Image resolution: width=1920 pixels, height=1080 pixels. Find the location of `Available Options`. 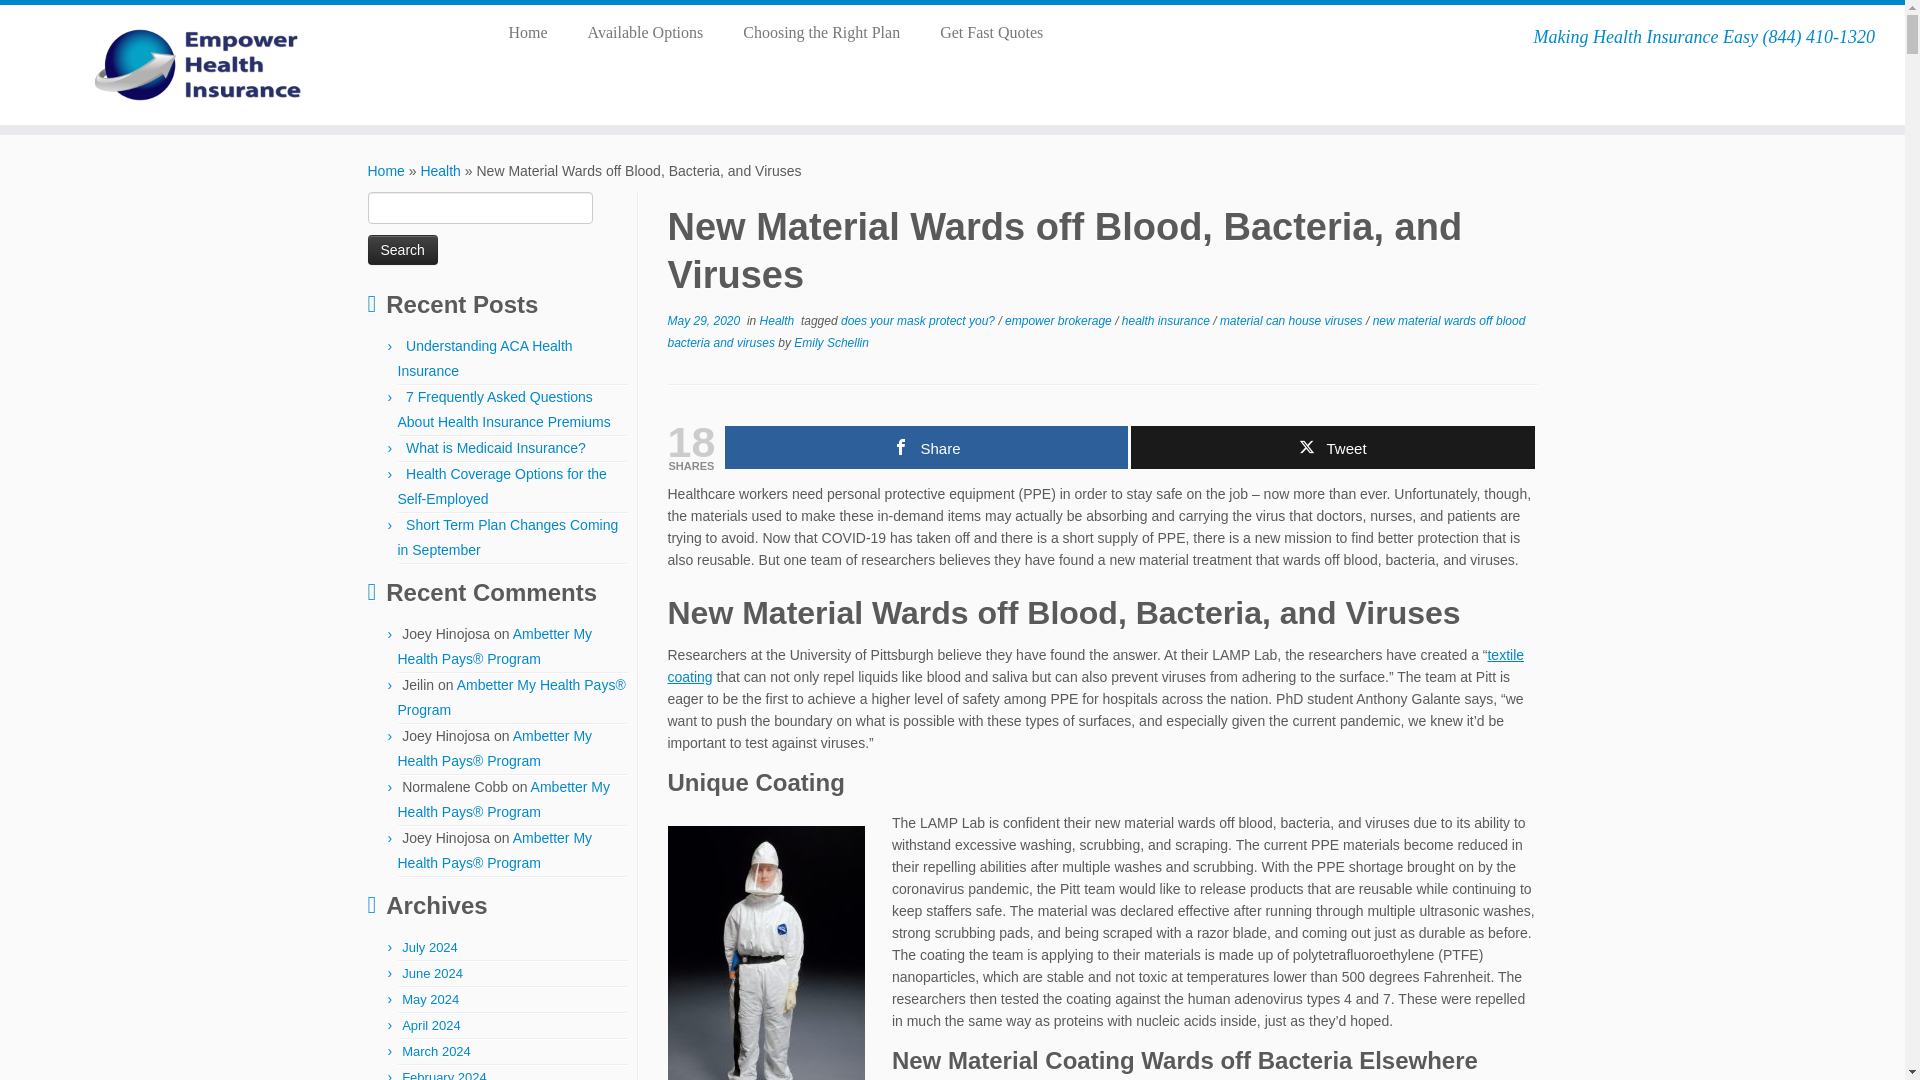

Available Options is located at coordinates (646, 32).